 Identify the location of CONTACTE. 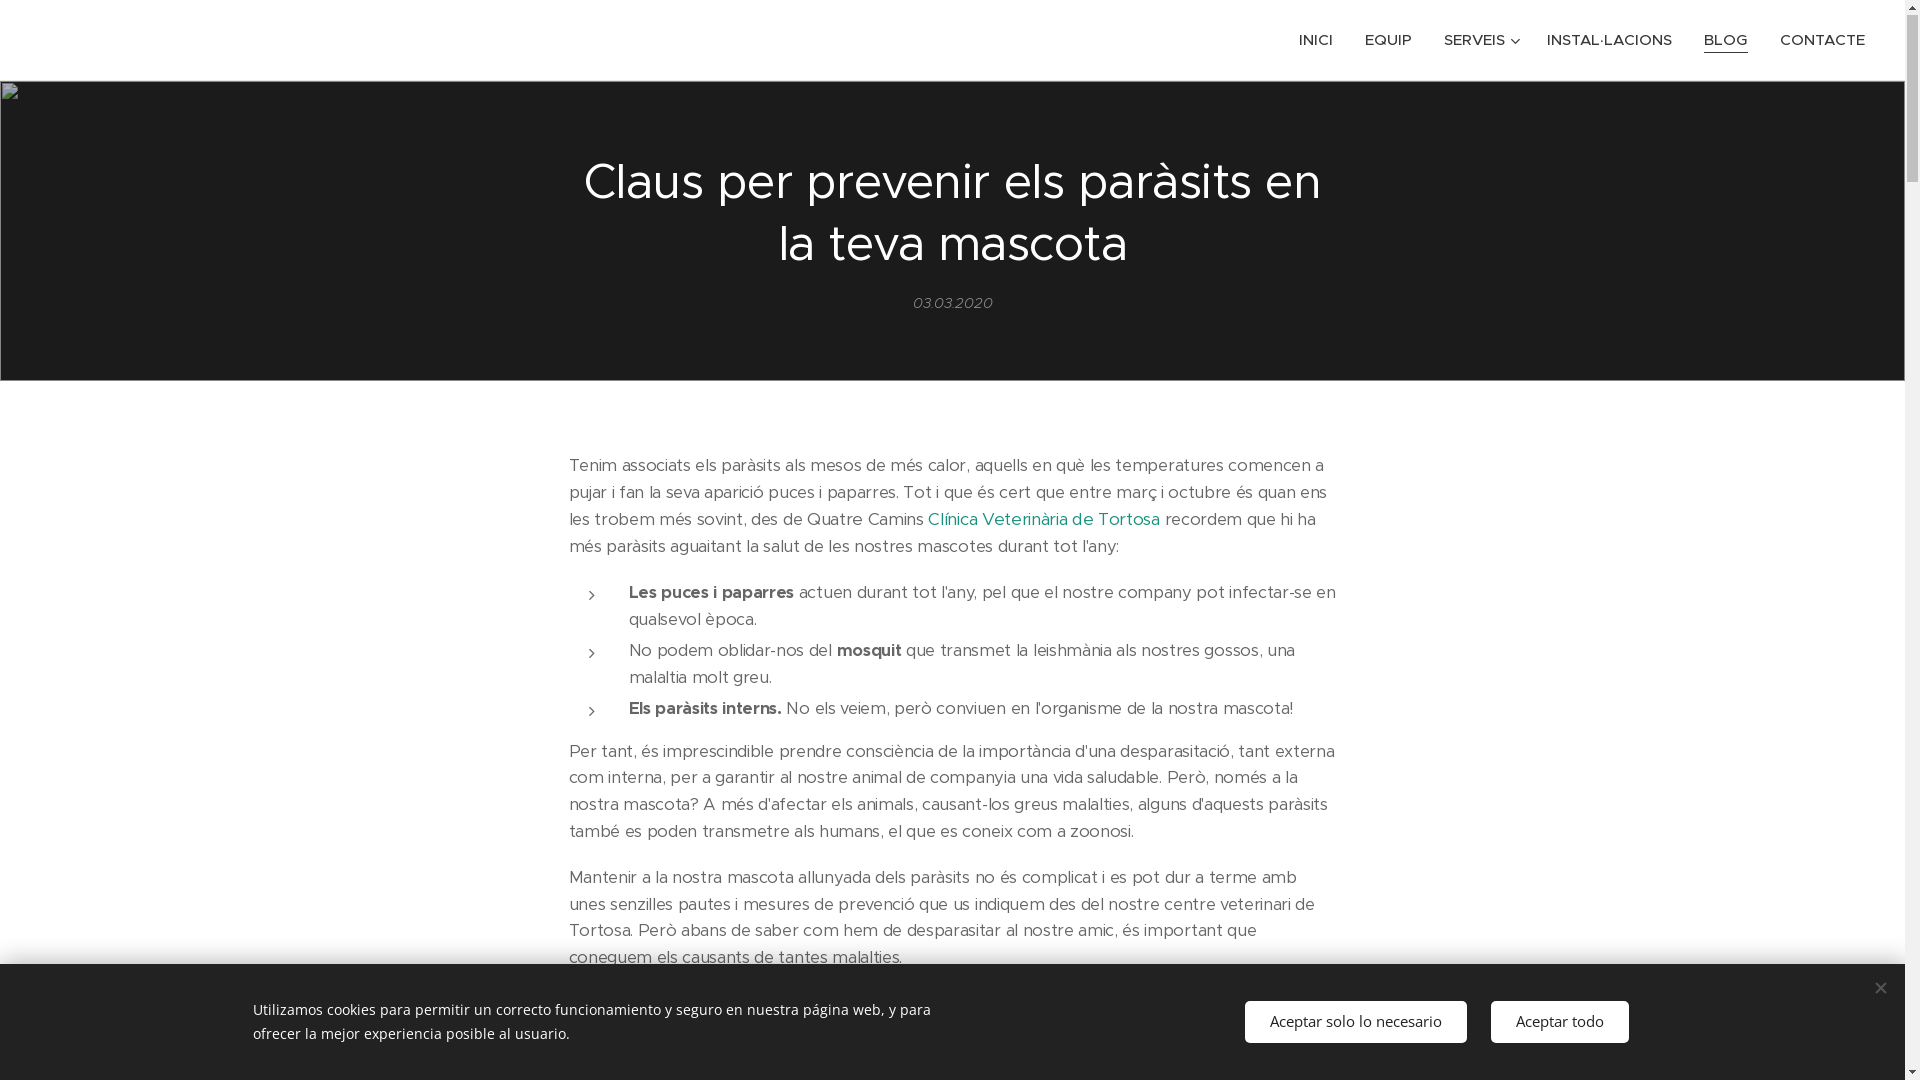
(1814, 41).